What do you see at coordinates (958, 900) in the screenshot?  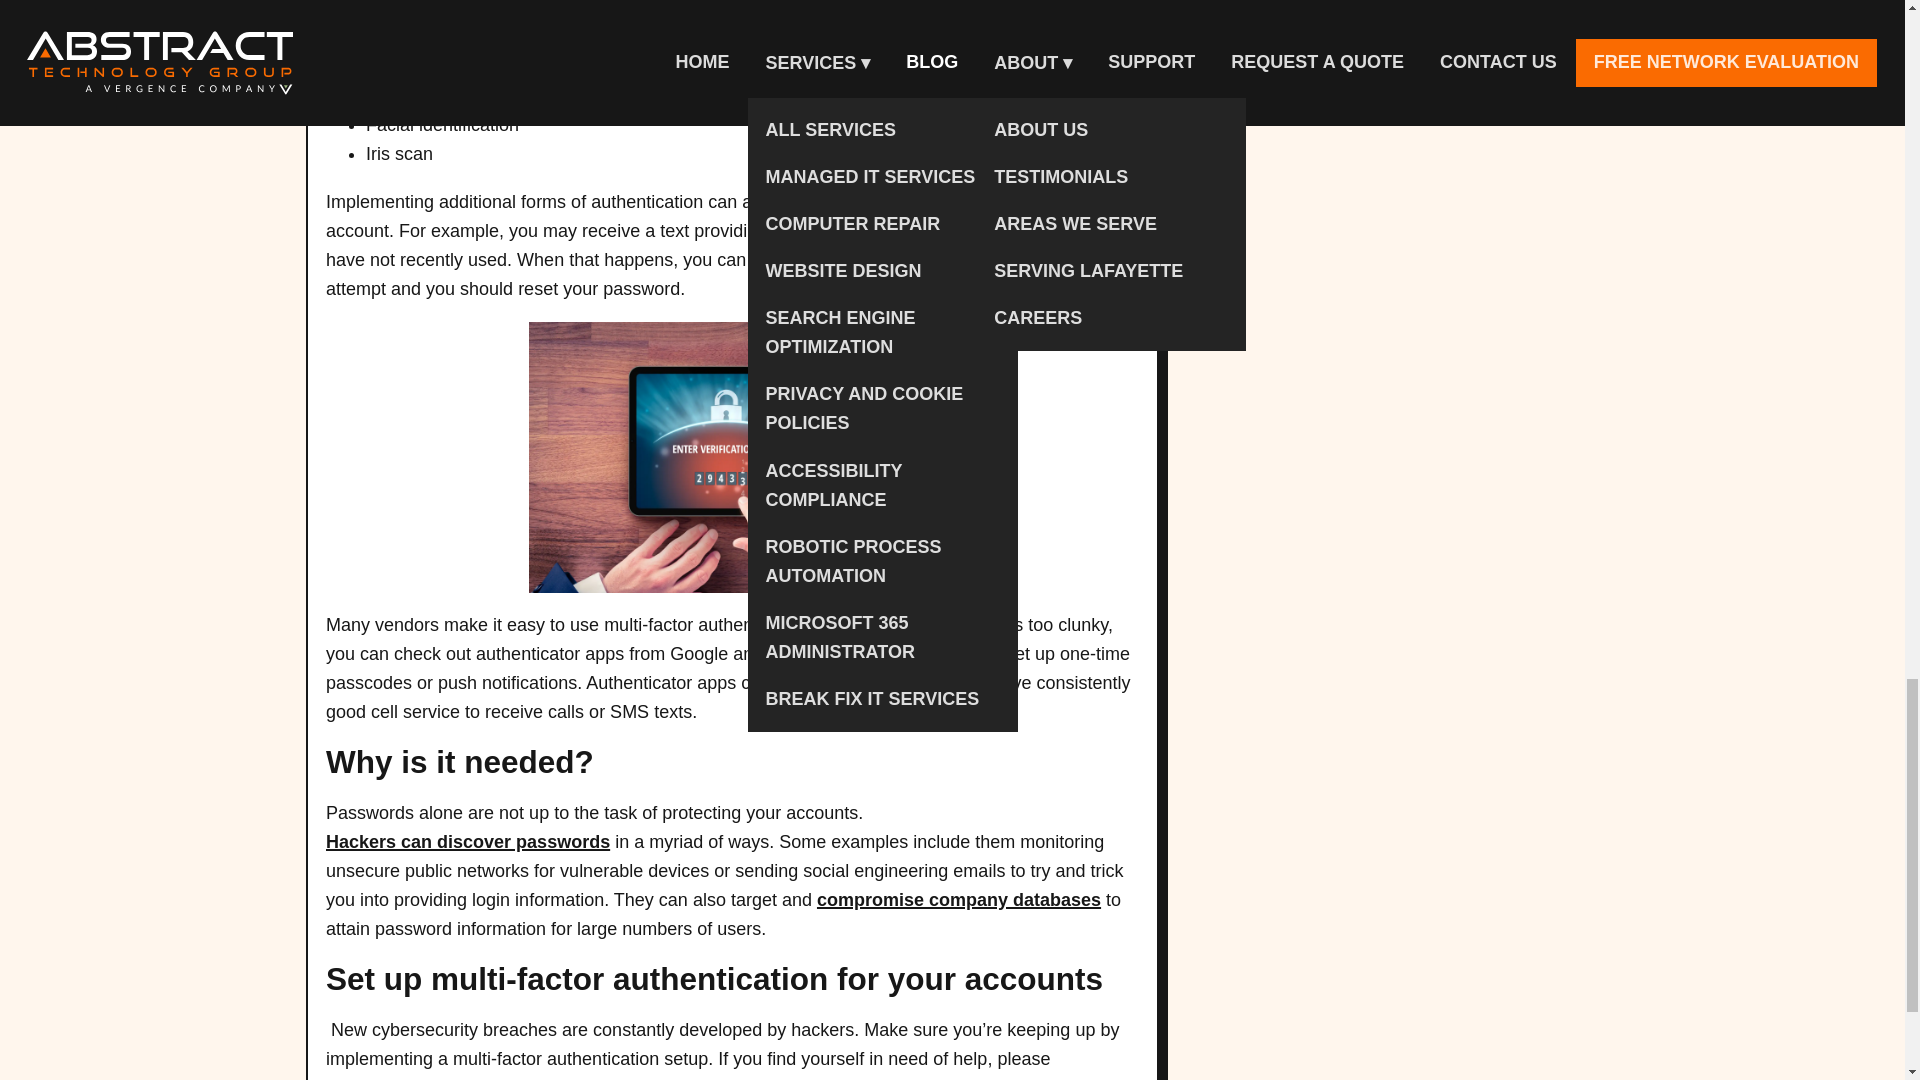 I see `compromise company databases` at bounding box center [958, 900].